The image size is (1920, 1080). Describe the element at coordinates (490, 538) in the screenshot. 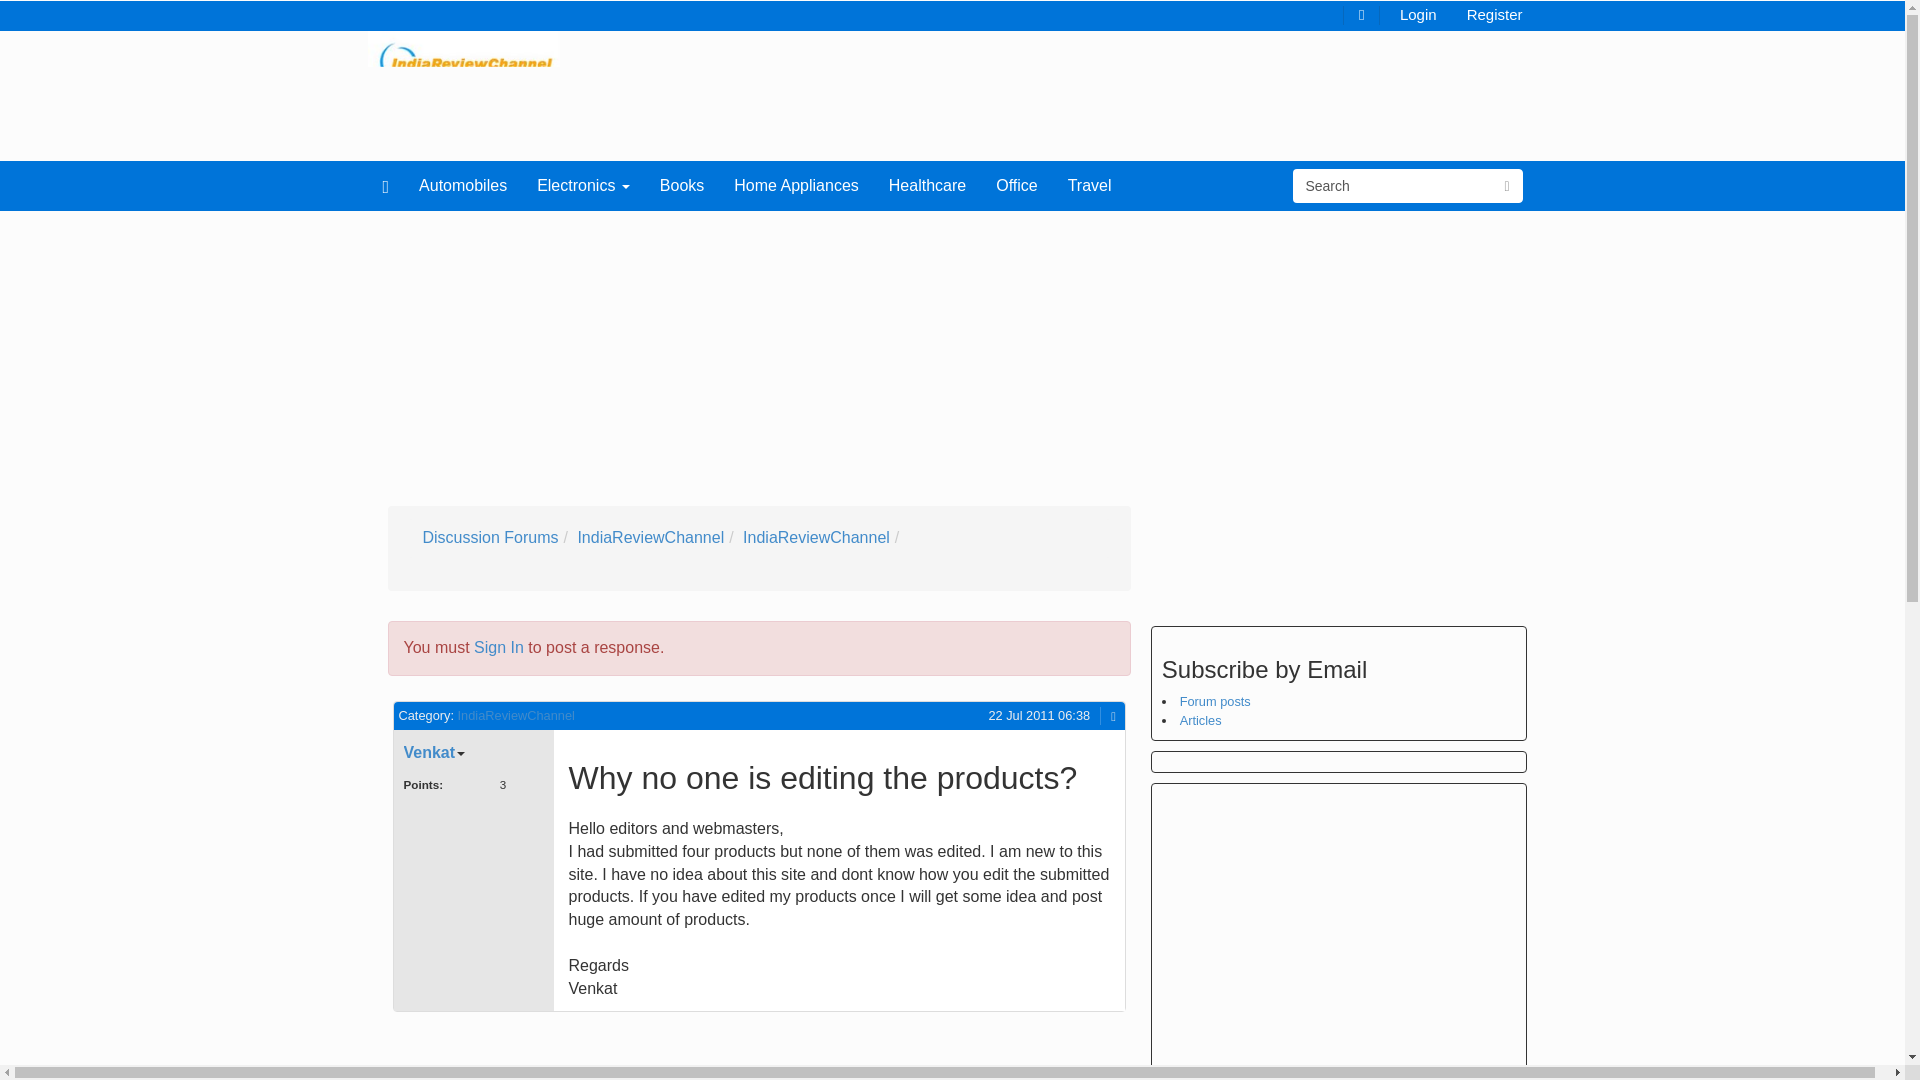

I see `Discussion Forums` at that location.